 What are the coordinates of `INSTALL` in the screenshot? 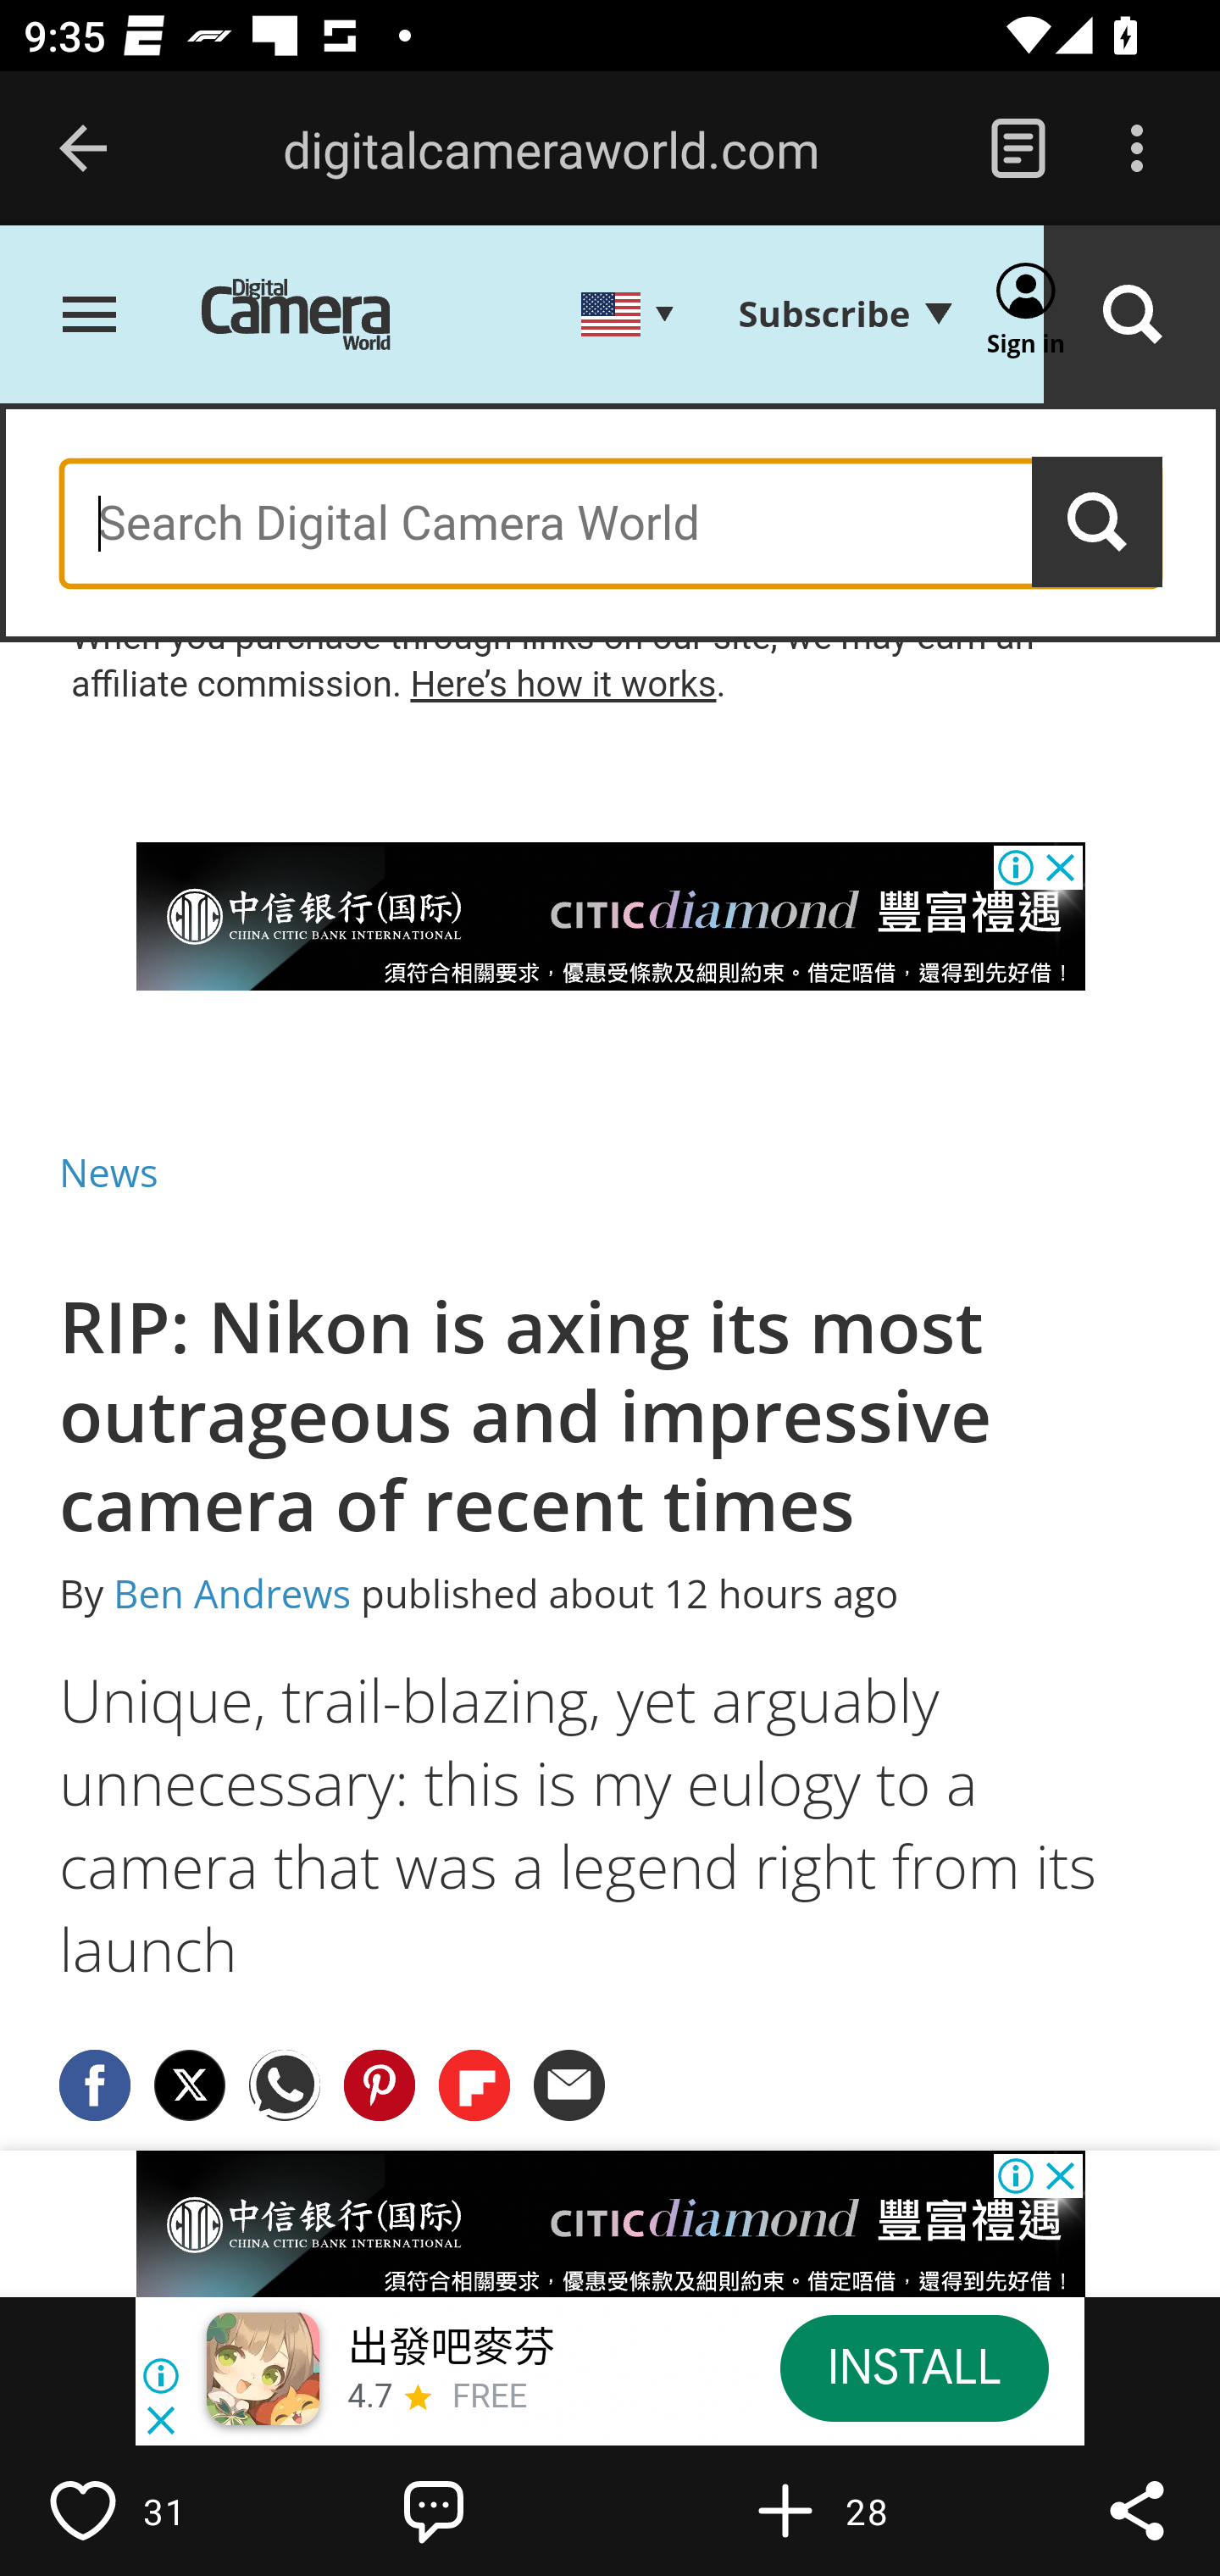 It's located at (913, 2368).